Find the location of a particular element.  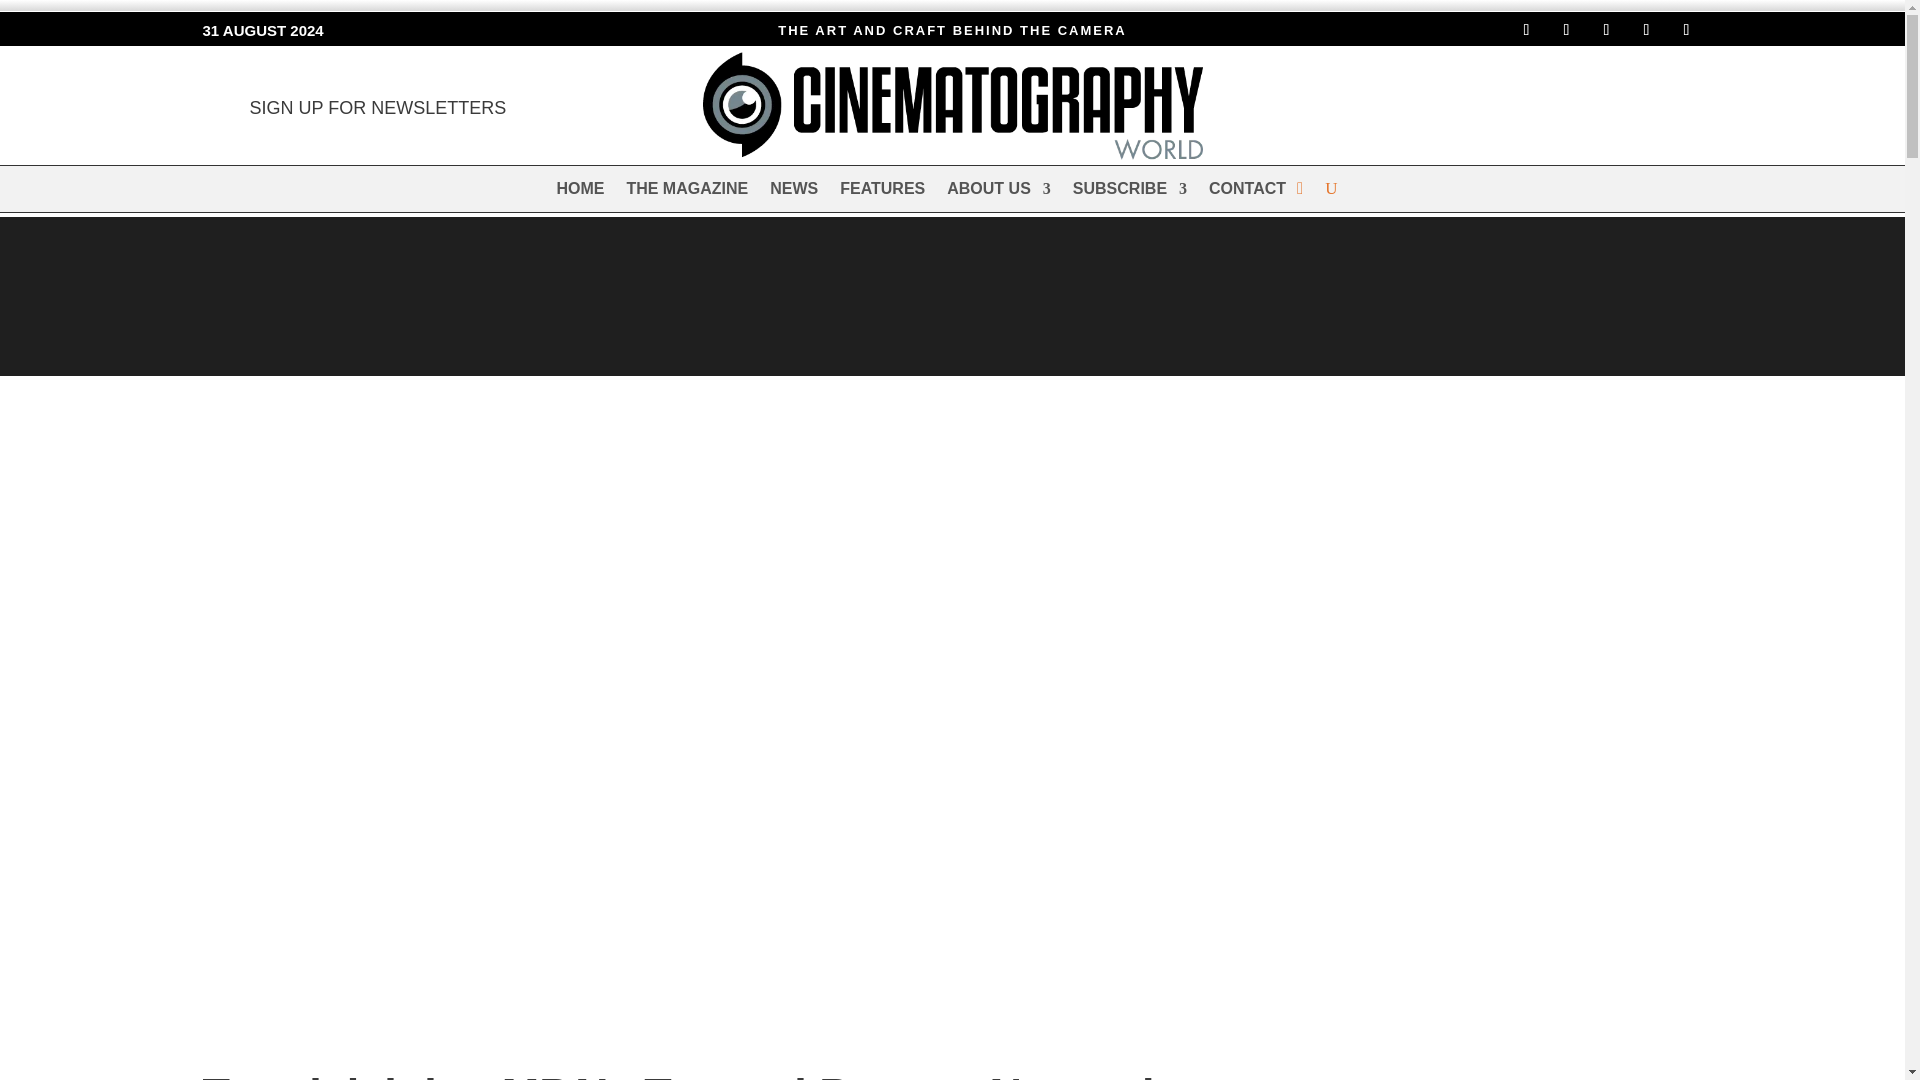

Follow on X is located at coordinates (1606, 30).